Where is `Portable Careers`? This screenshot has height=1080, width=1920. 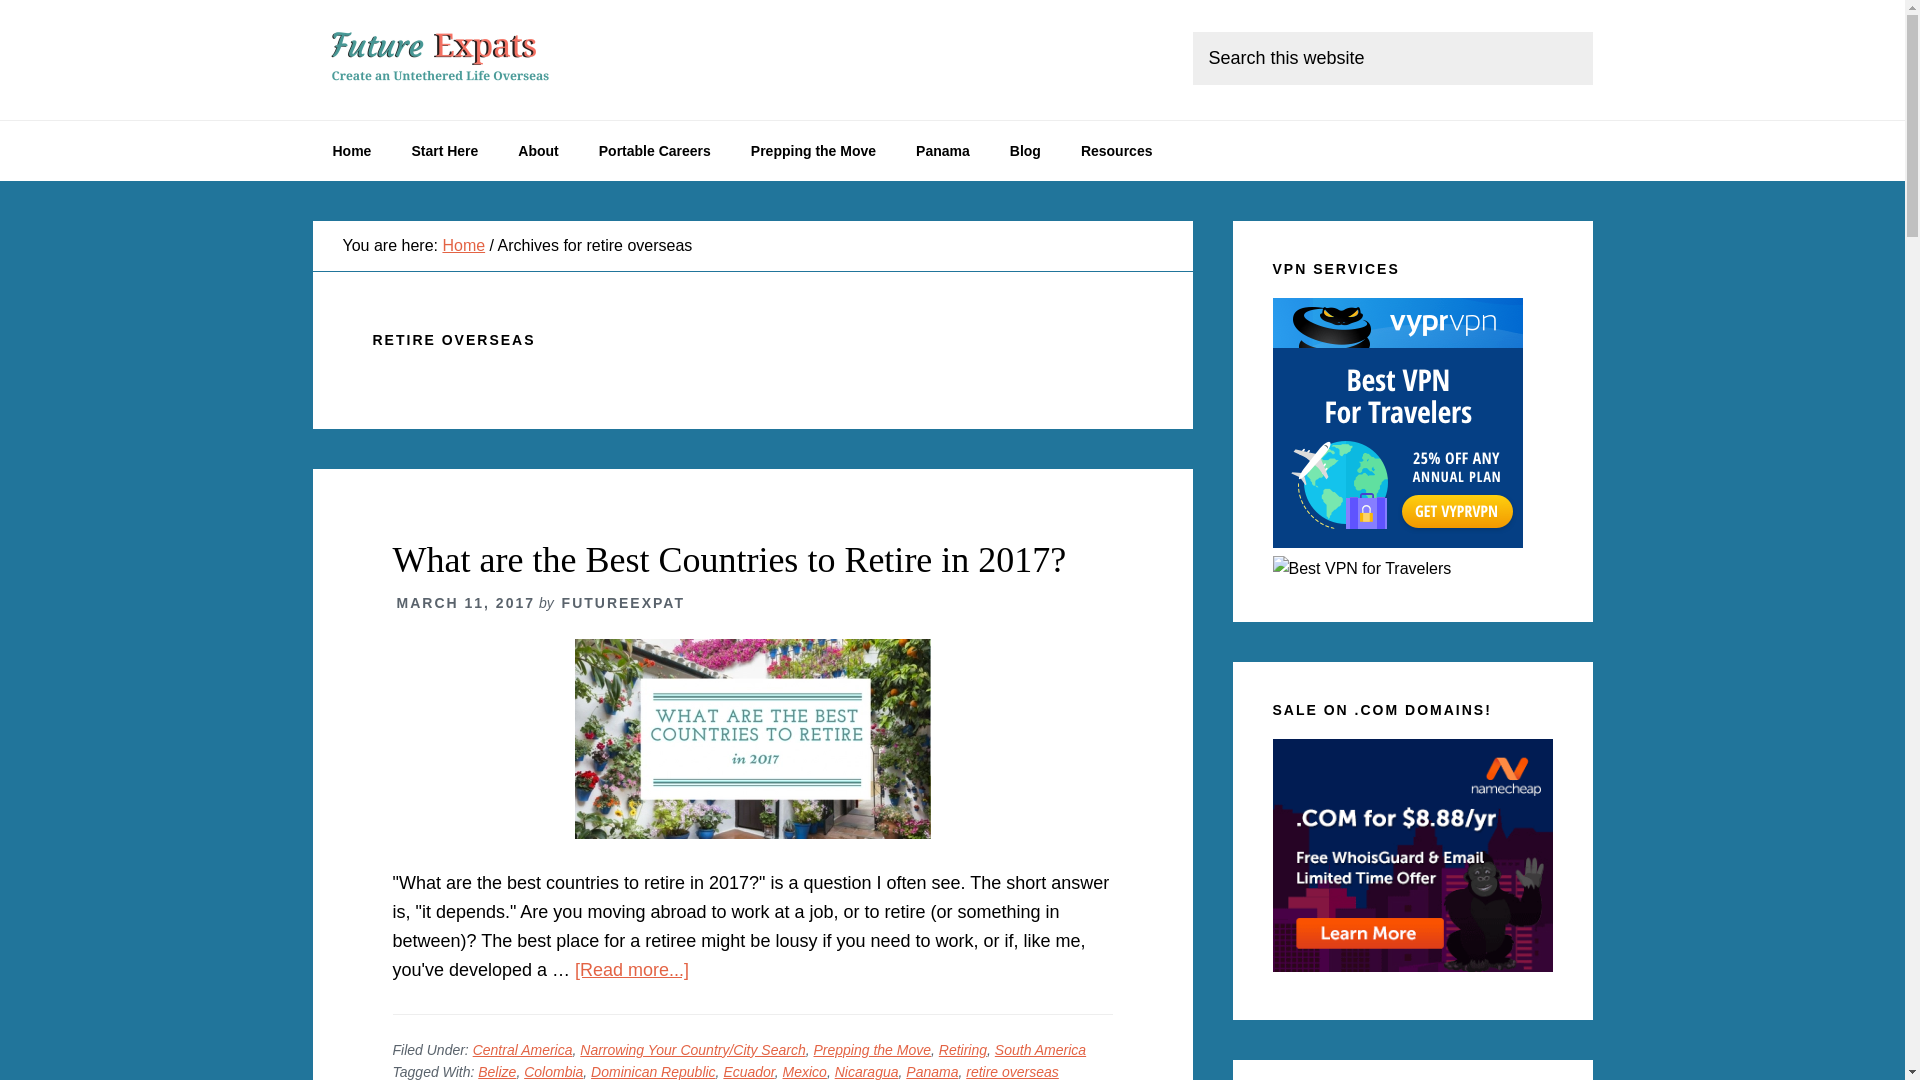
Portable Careers is located at coordinates (655, 150).